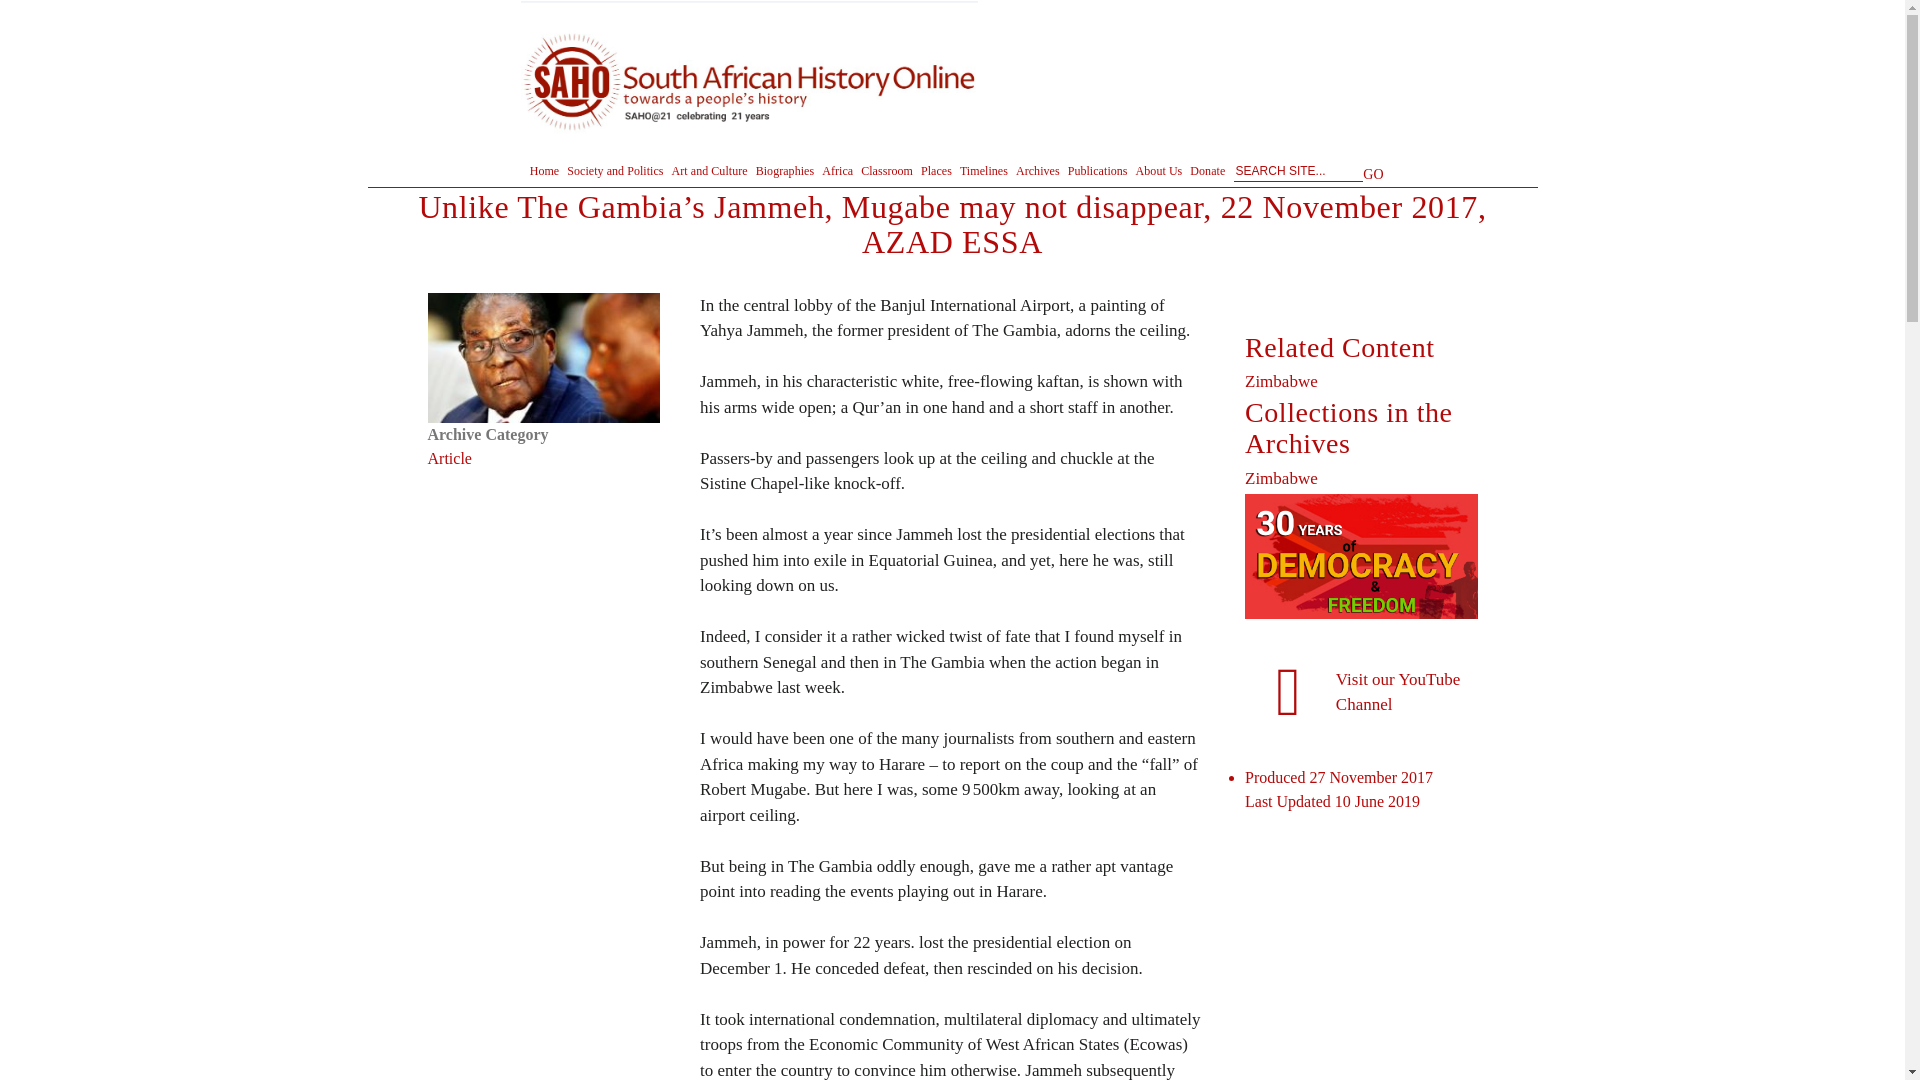  I want to click on Classroom, so click(886, 170).